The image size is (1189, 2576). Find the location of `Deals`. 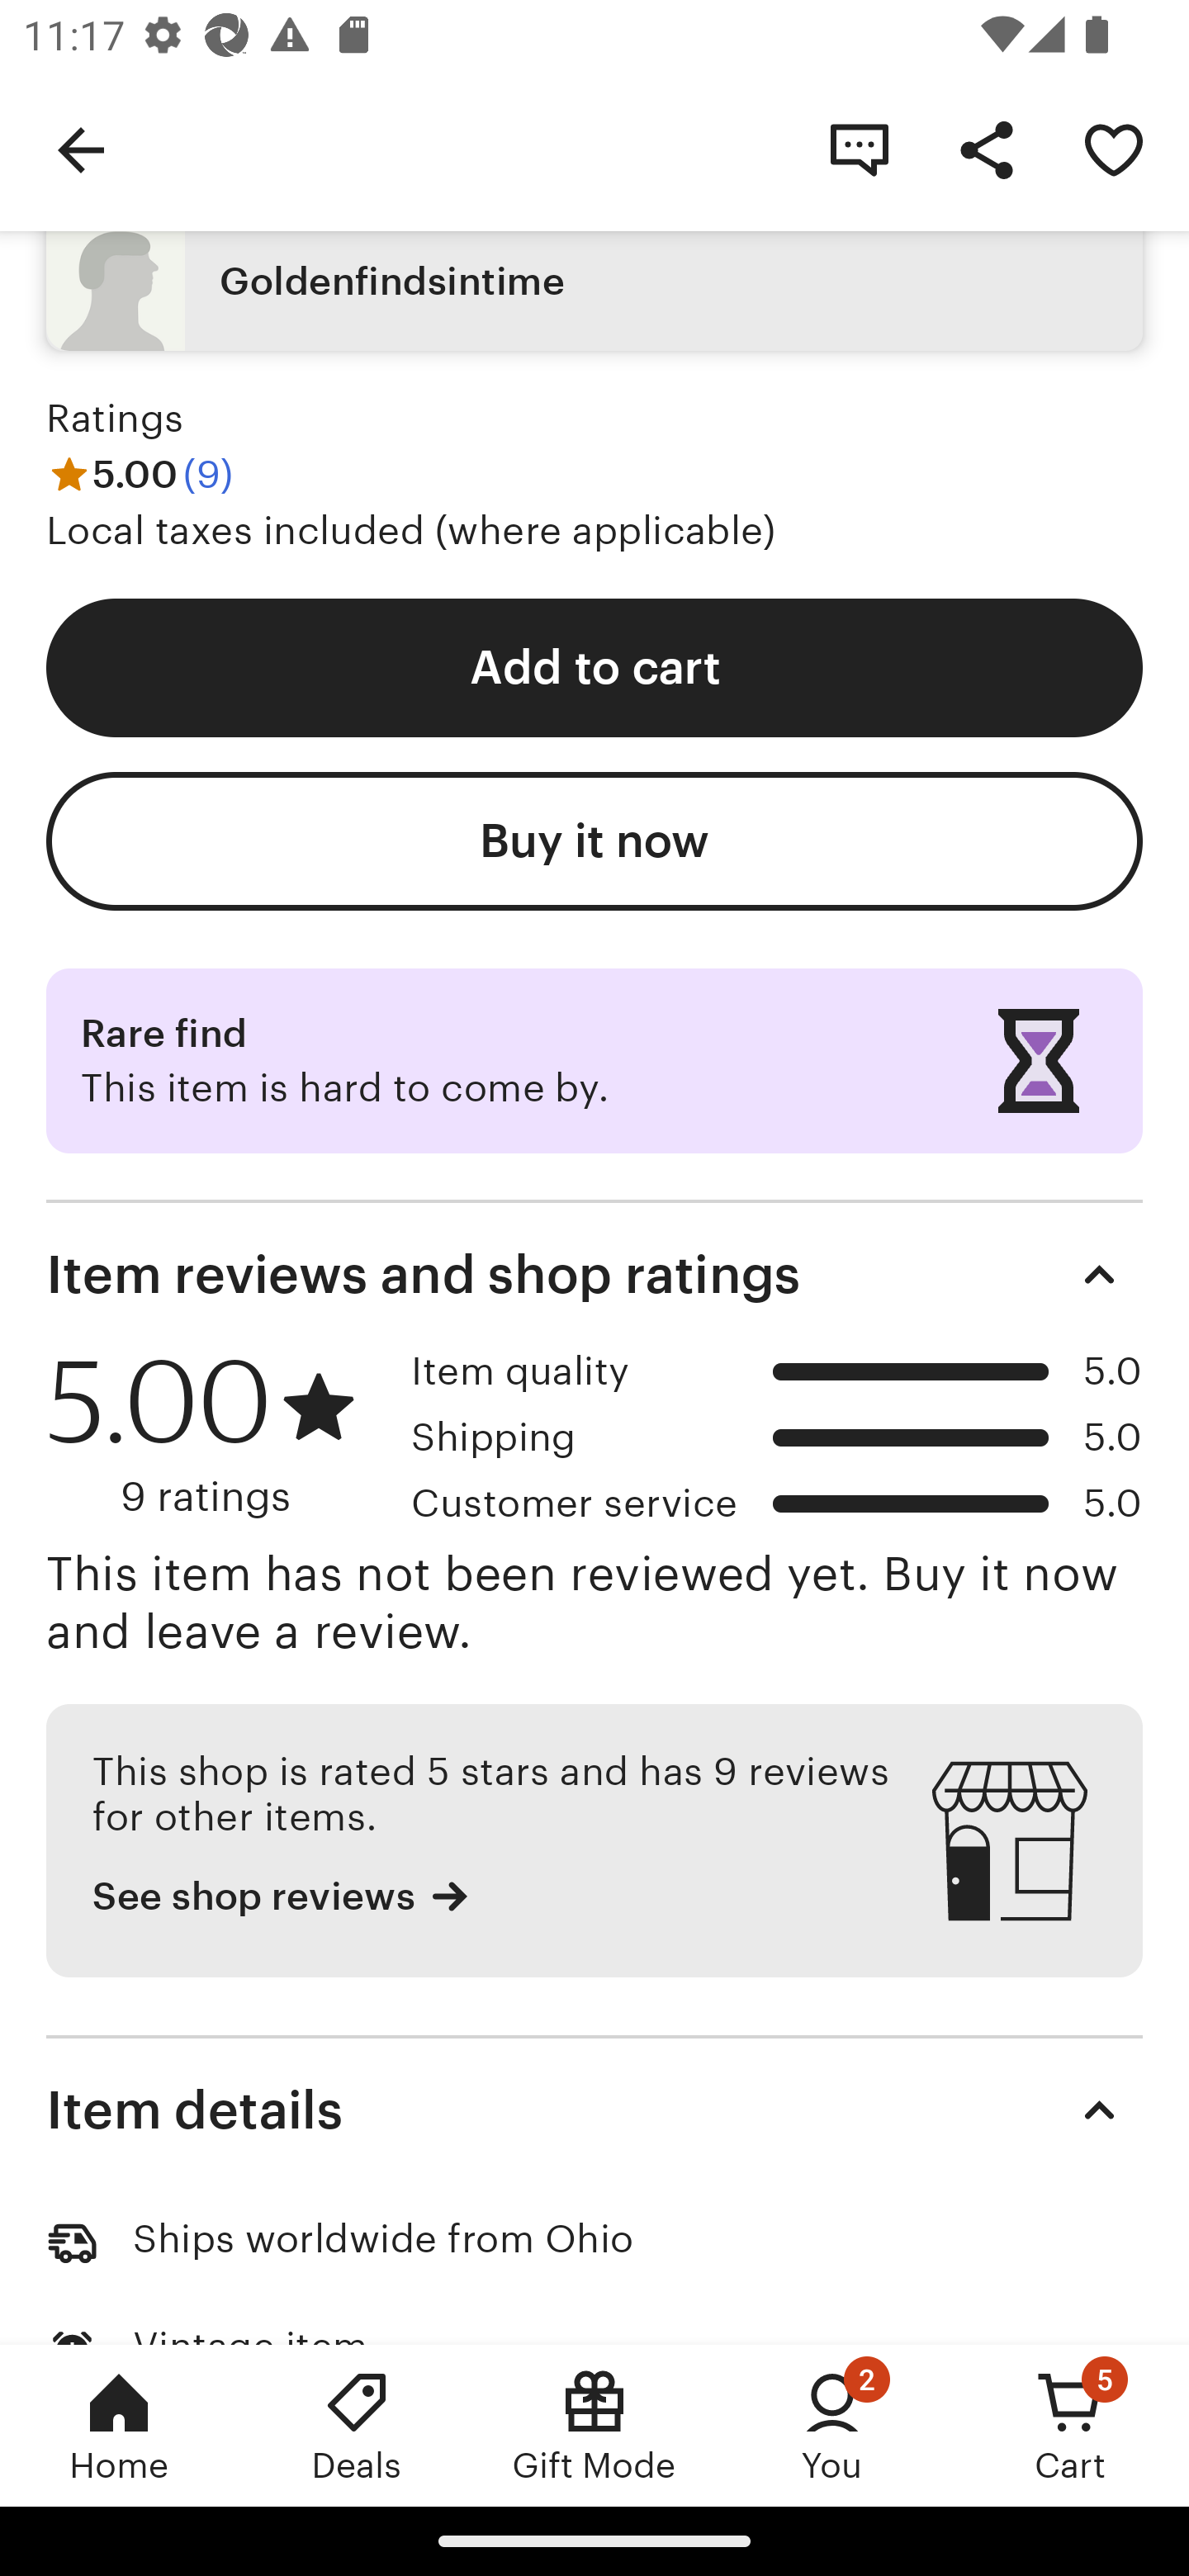

Deals is located at coordinates (357, 2425).